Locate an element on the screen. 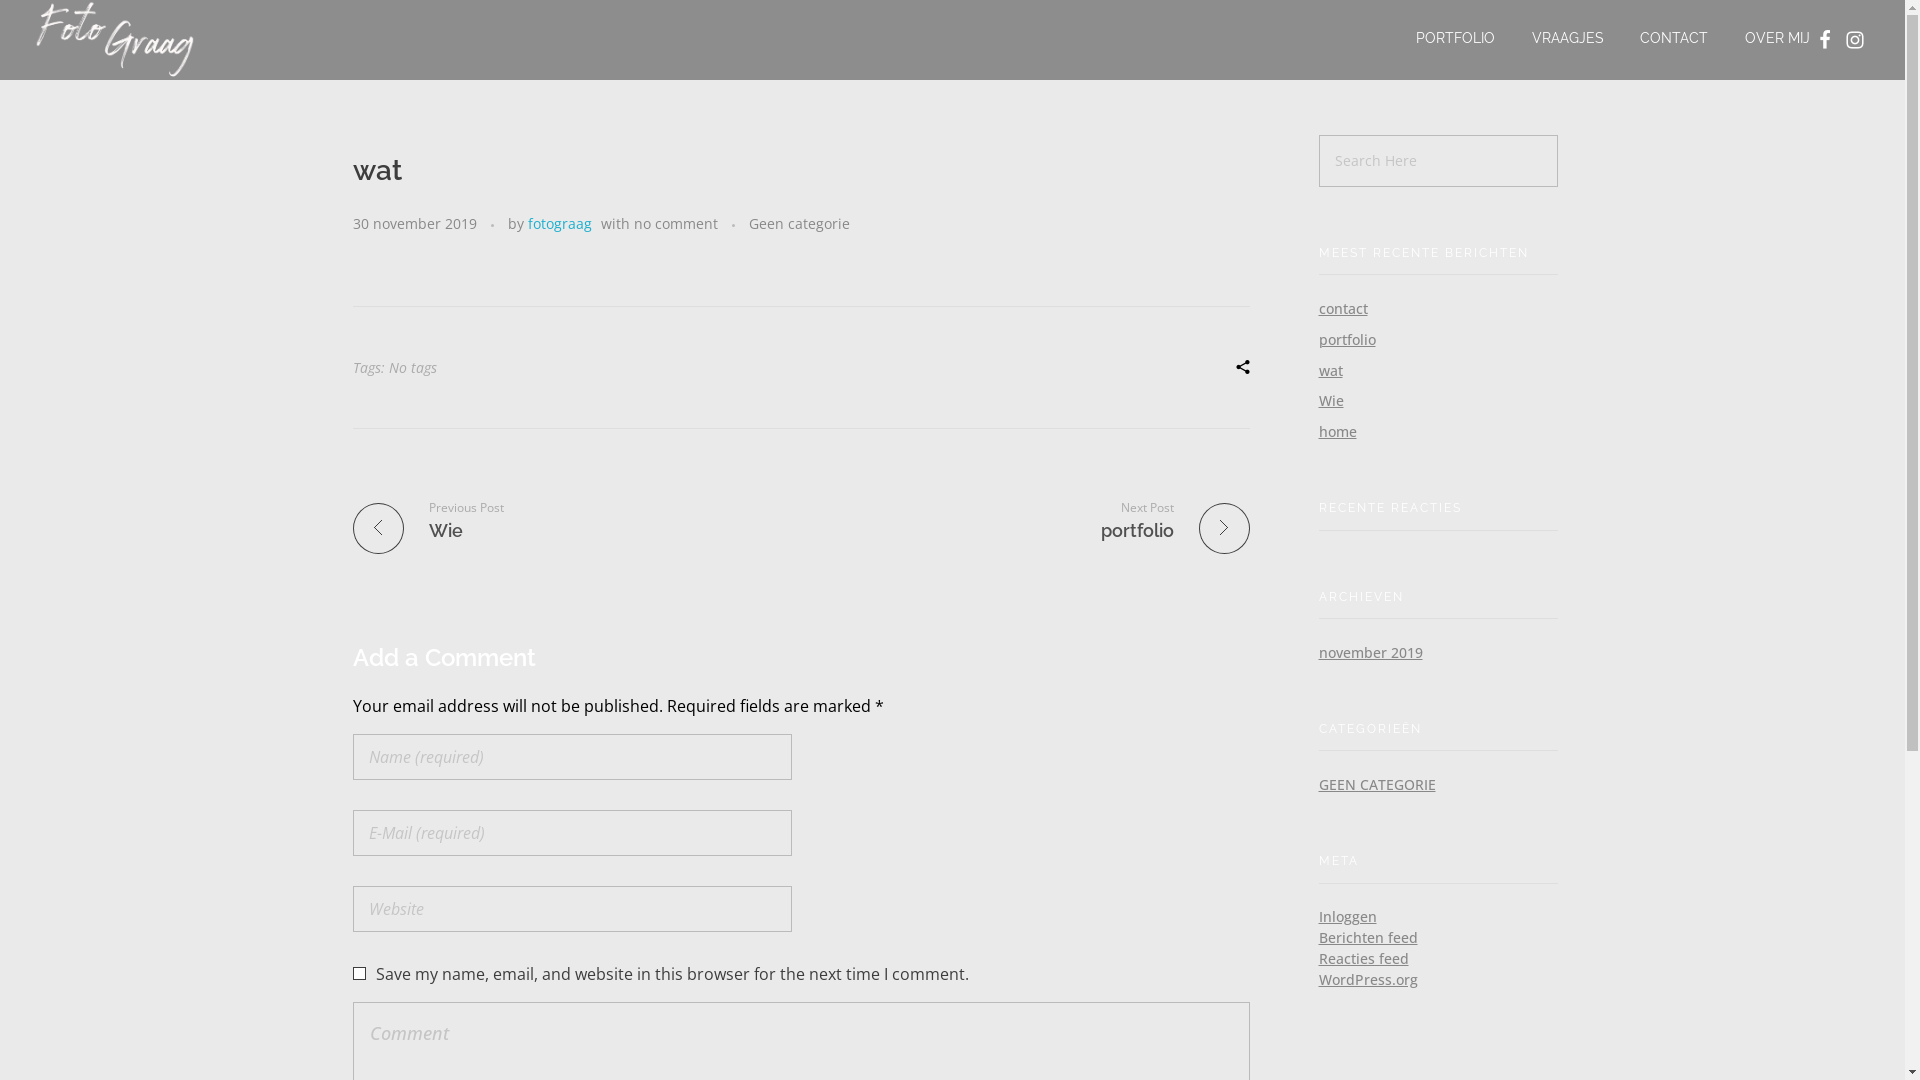  CONTACT is located at coordinates (1674, 38).